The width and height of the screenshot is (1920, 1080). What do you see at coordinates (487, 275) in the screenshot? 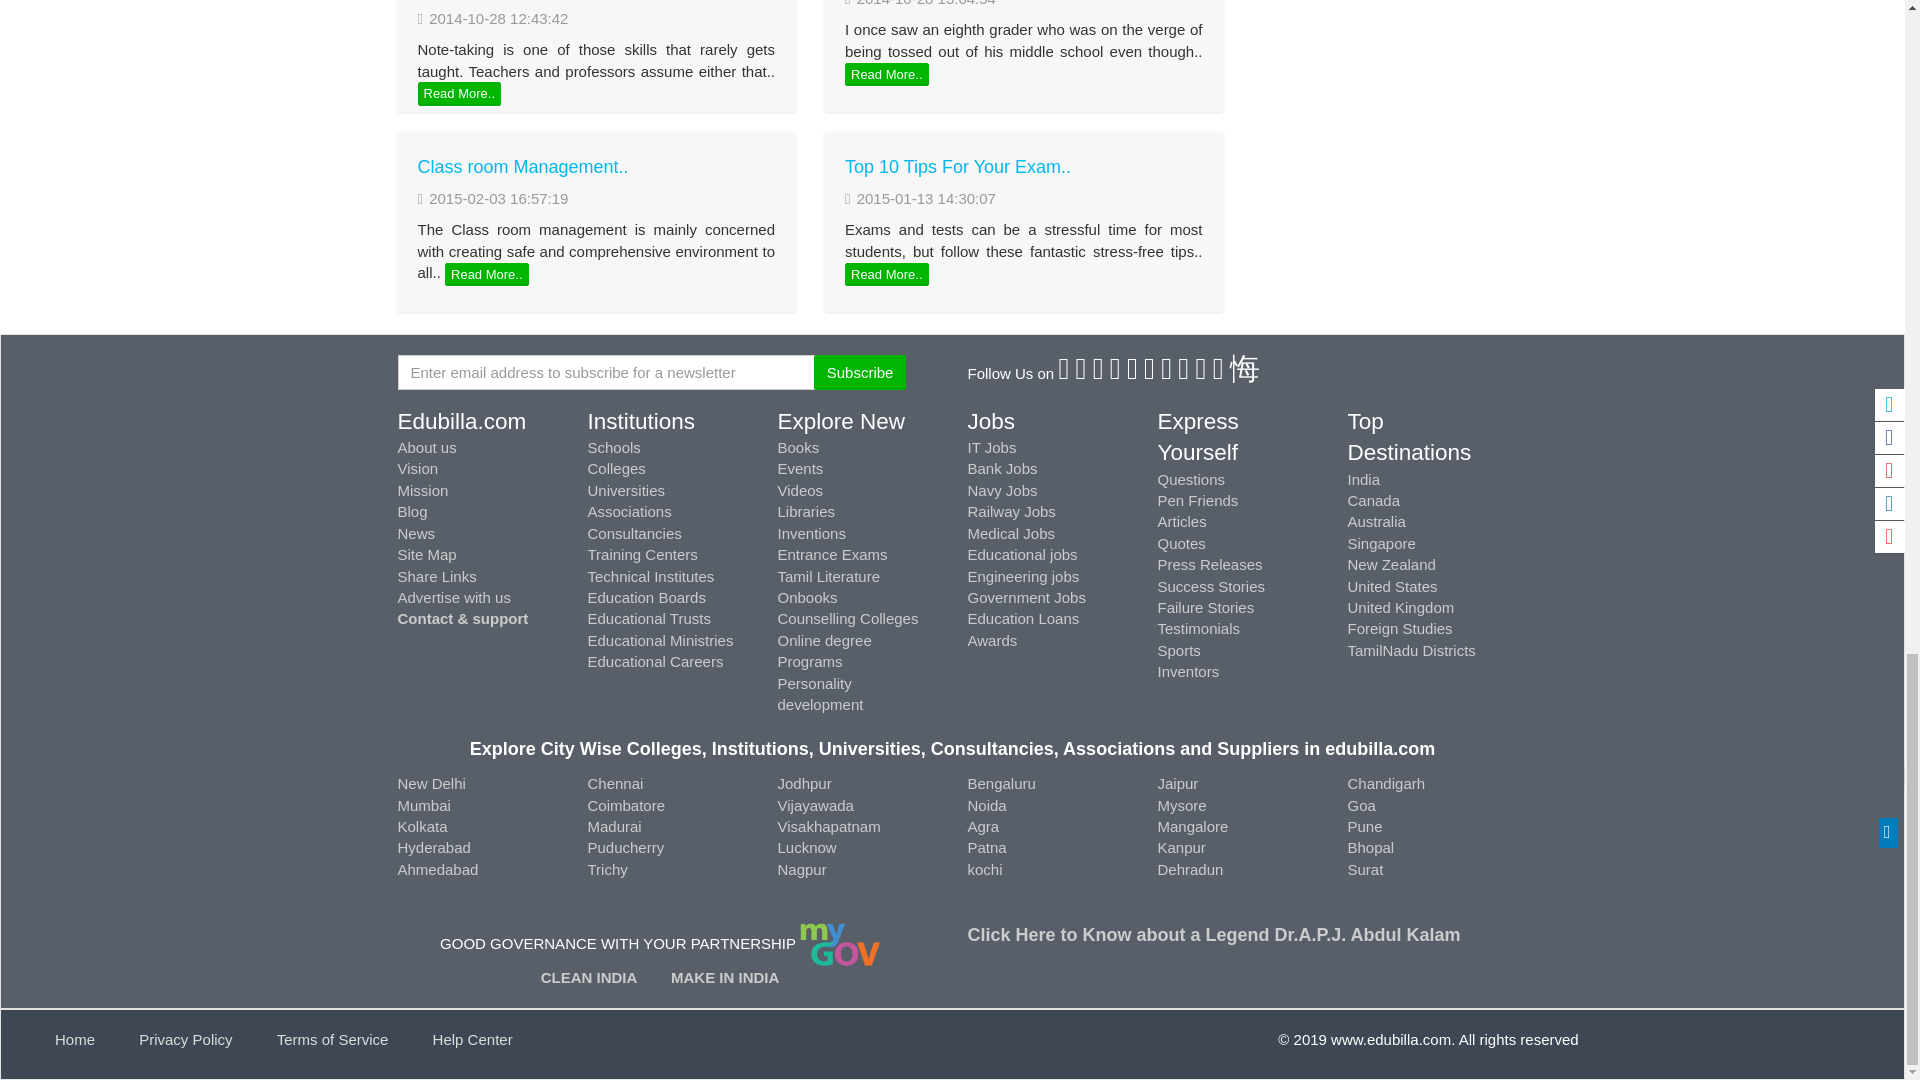
I see `Read More..` at bounding box center [487, 275].